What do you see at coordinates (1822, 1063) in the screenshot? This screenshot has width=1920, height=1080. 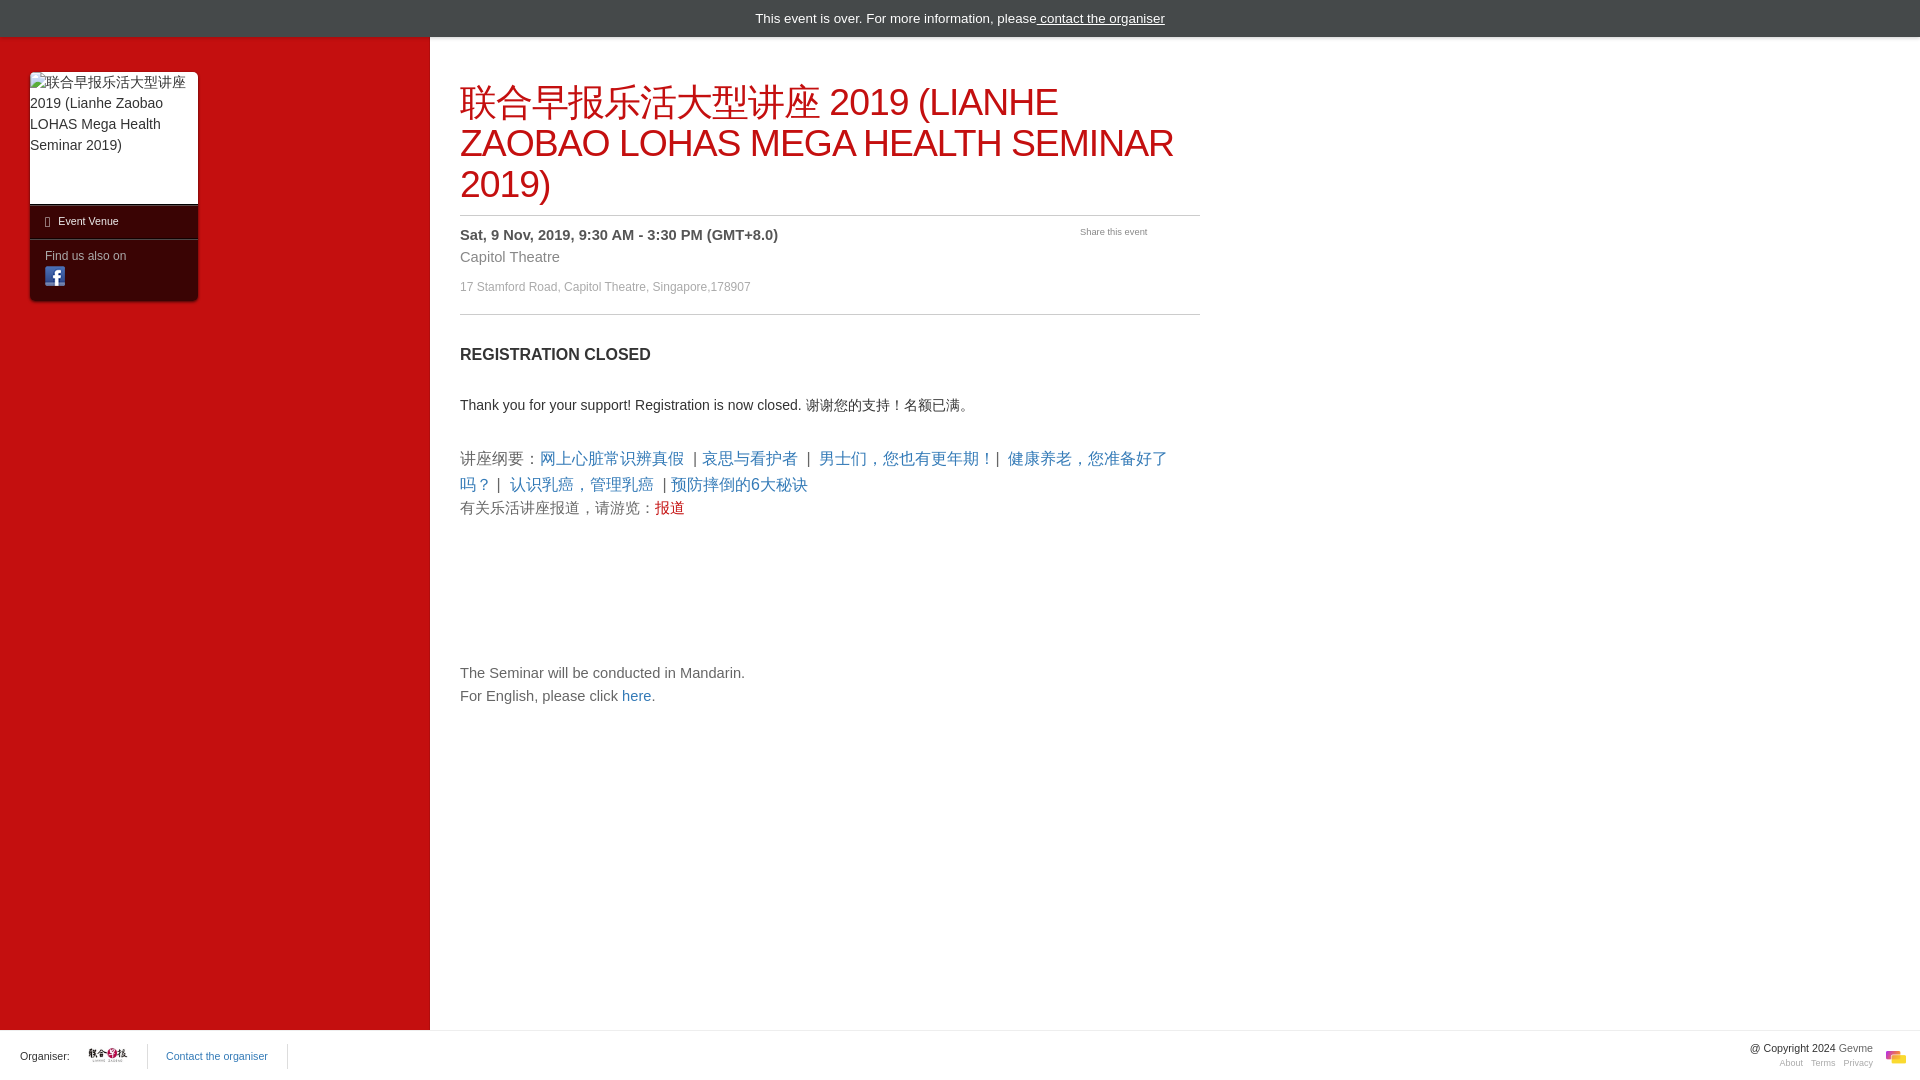 I see `Terms` at bounding box center [1822, 1063].